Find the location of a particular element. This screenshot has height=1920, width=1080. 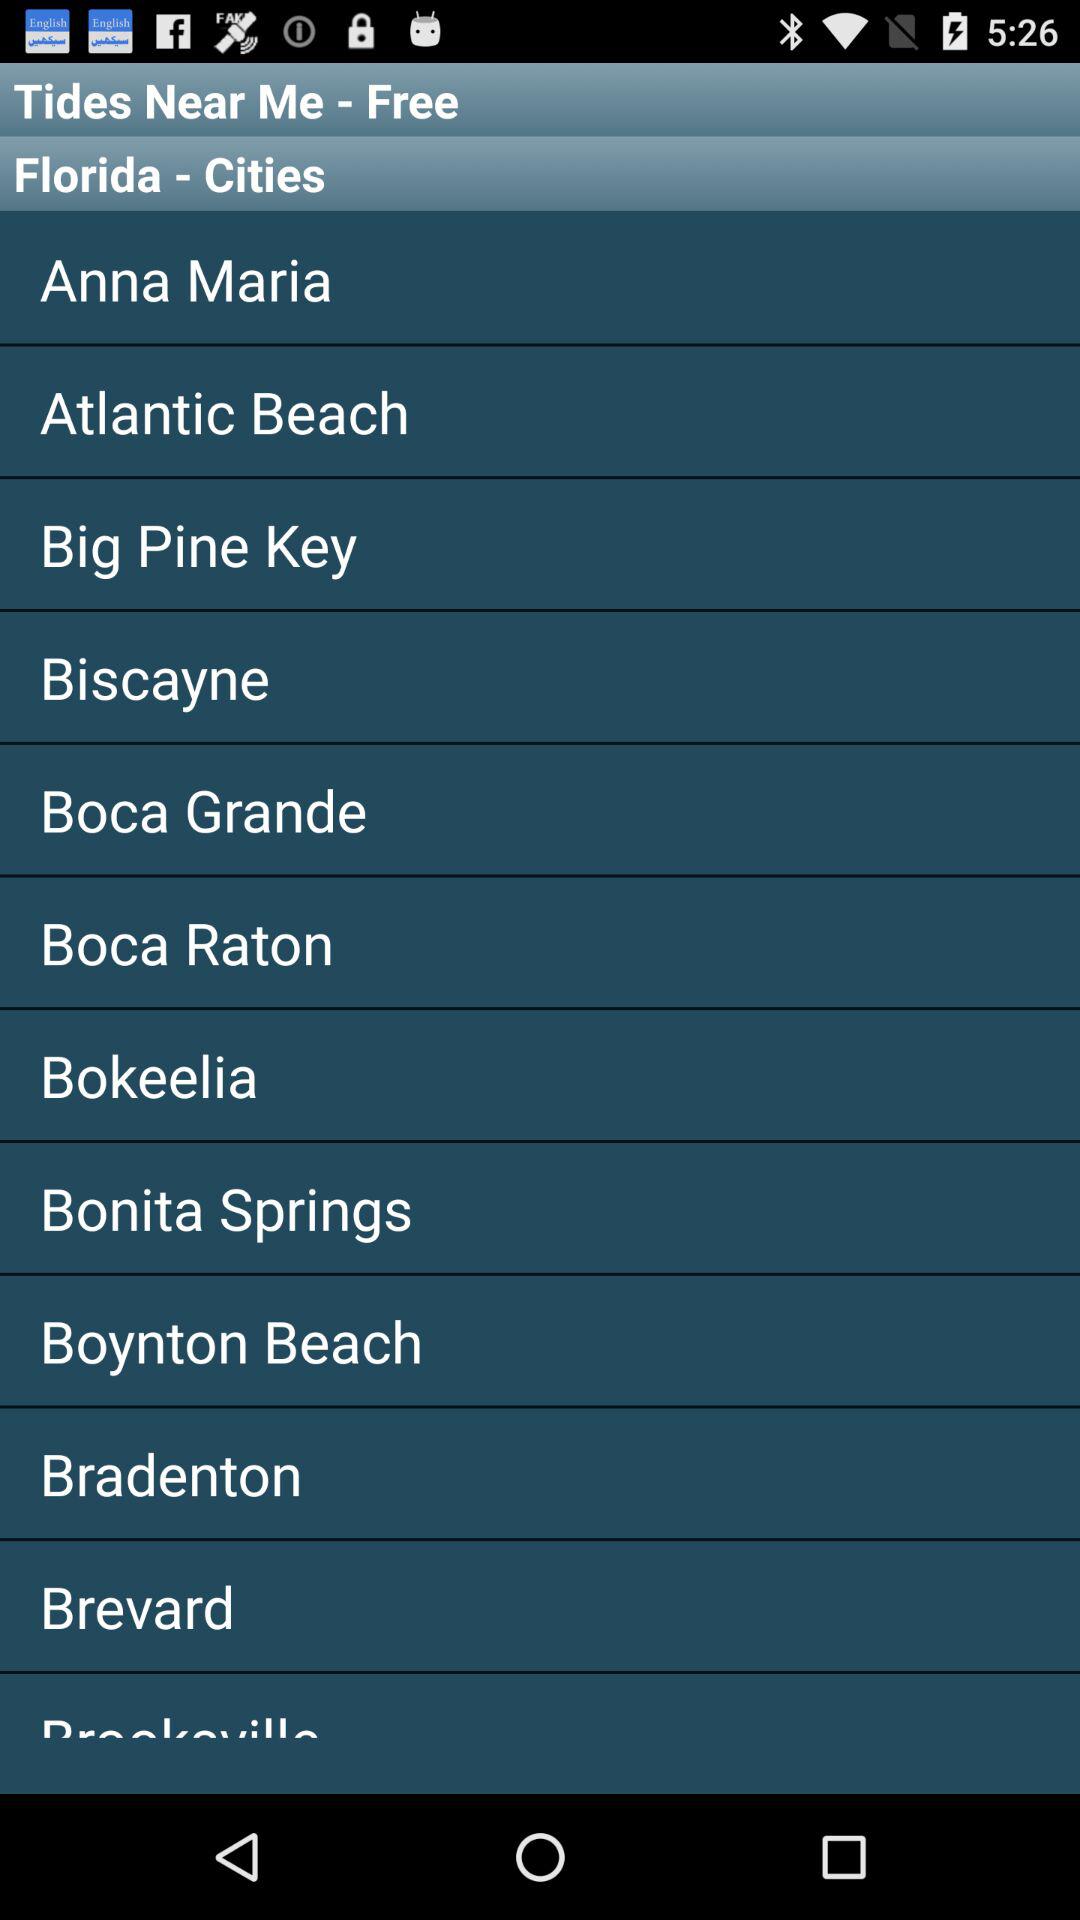

jump to the atlantic beach is located at coordinates (540, 411).